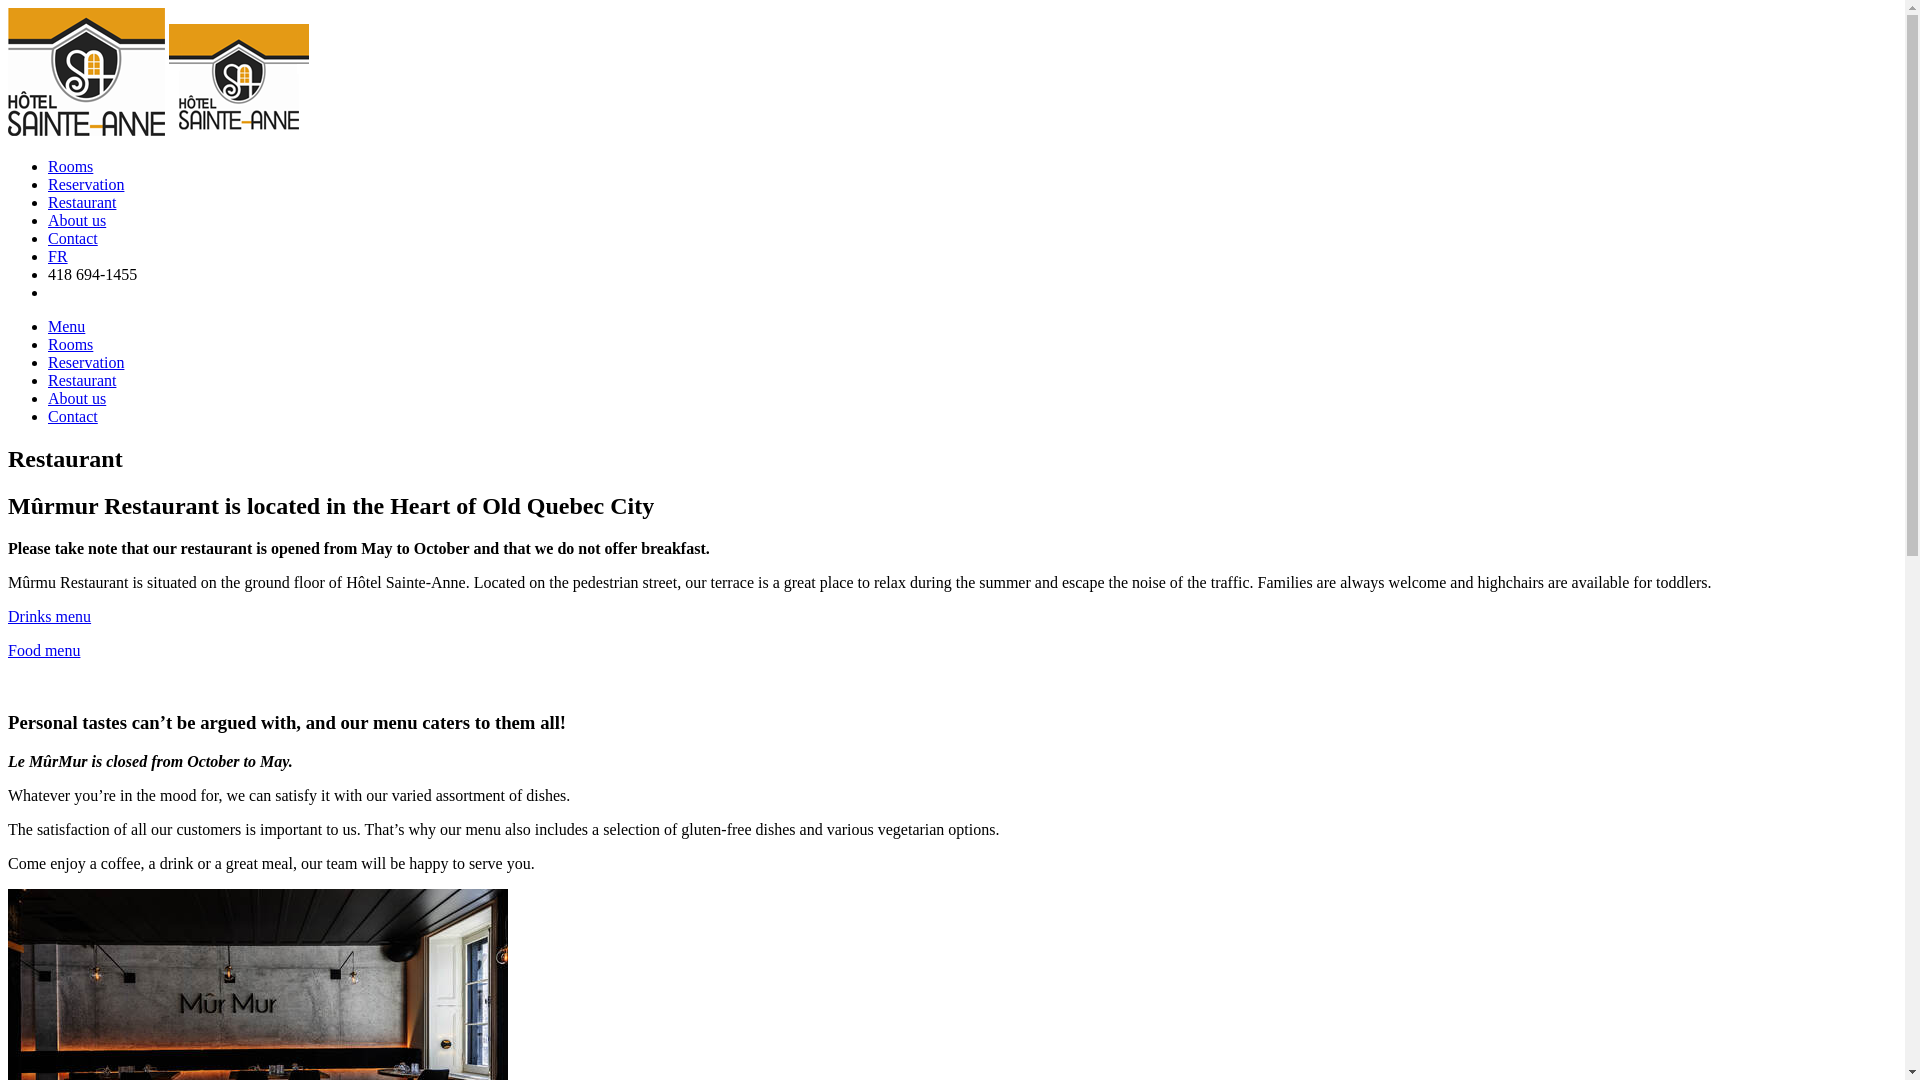 The image size is (1920, 1080). Describe the element at coordinates (76, 398) in the screenshot. I see `About us` at that location.